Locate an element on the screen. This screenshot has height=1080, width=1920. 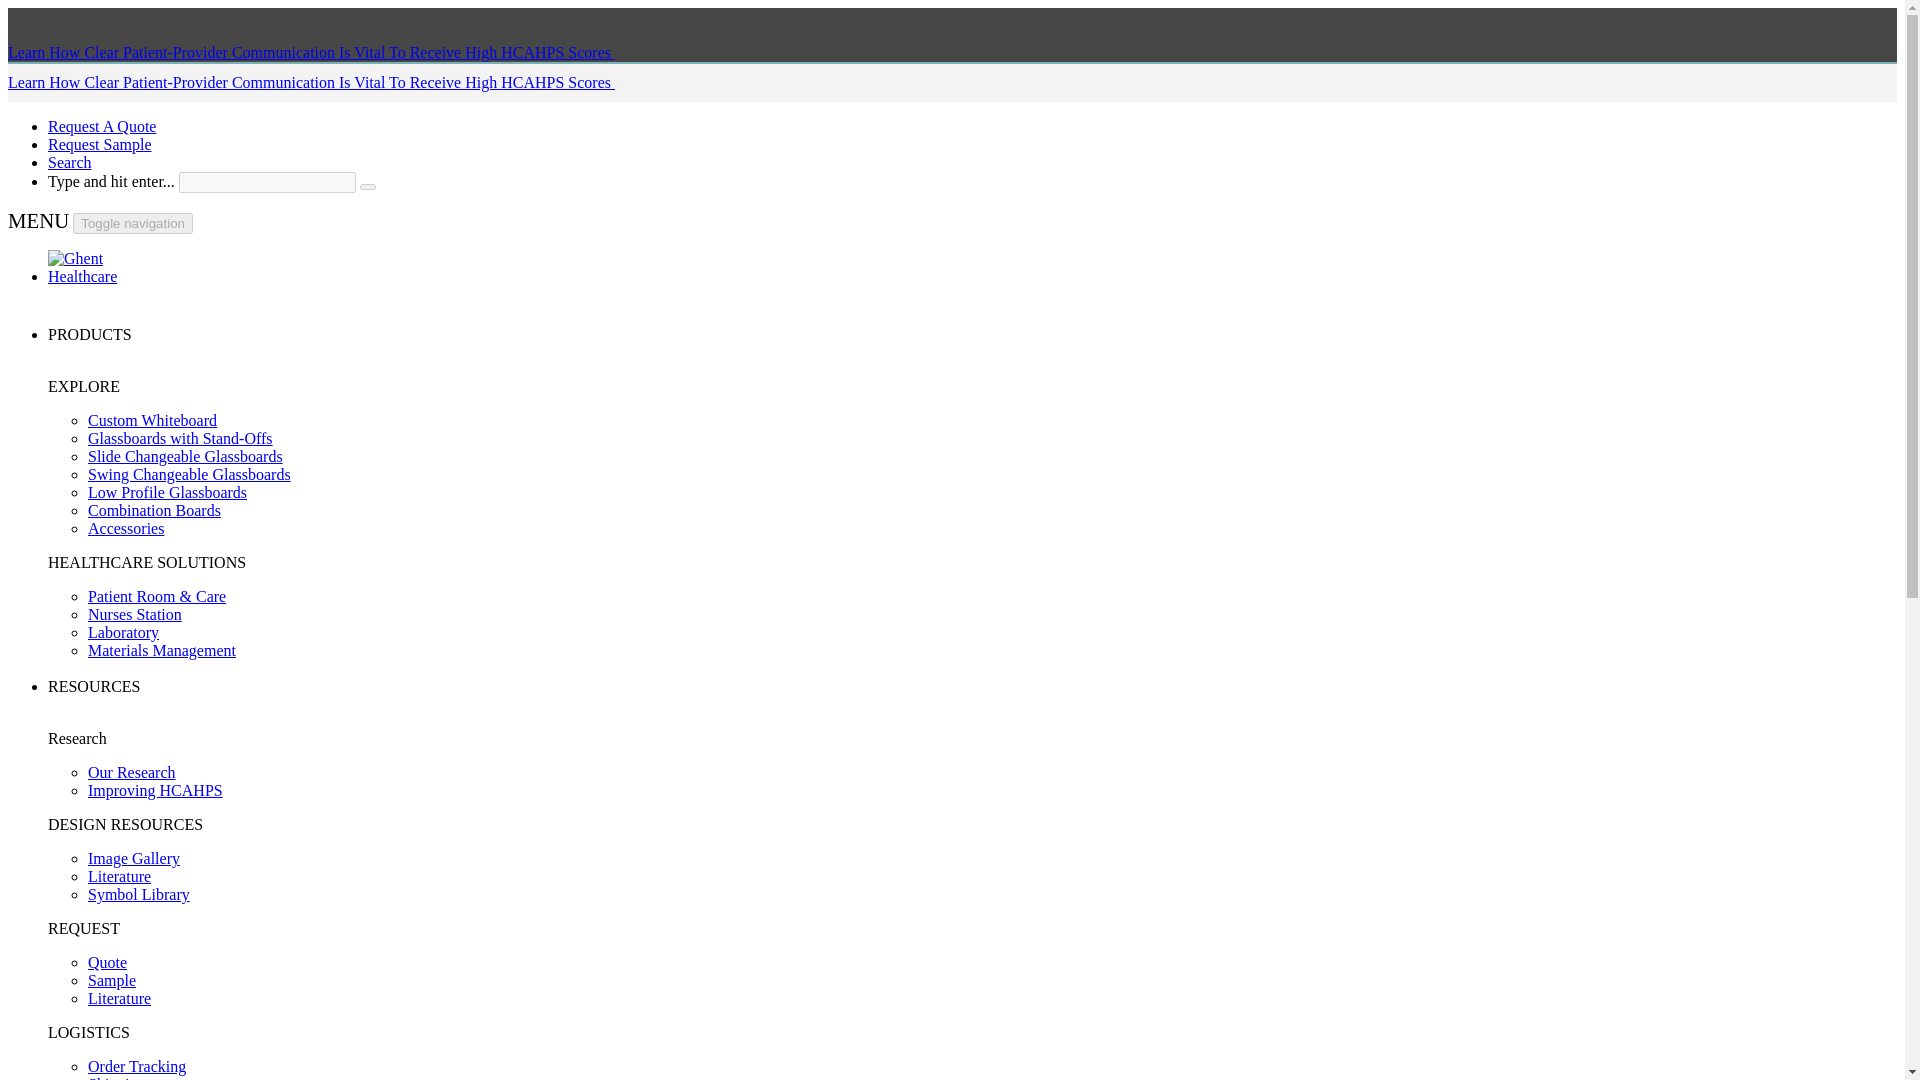
Request A Quote is located at coordinates (102, 126).